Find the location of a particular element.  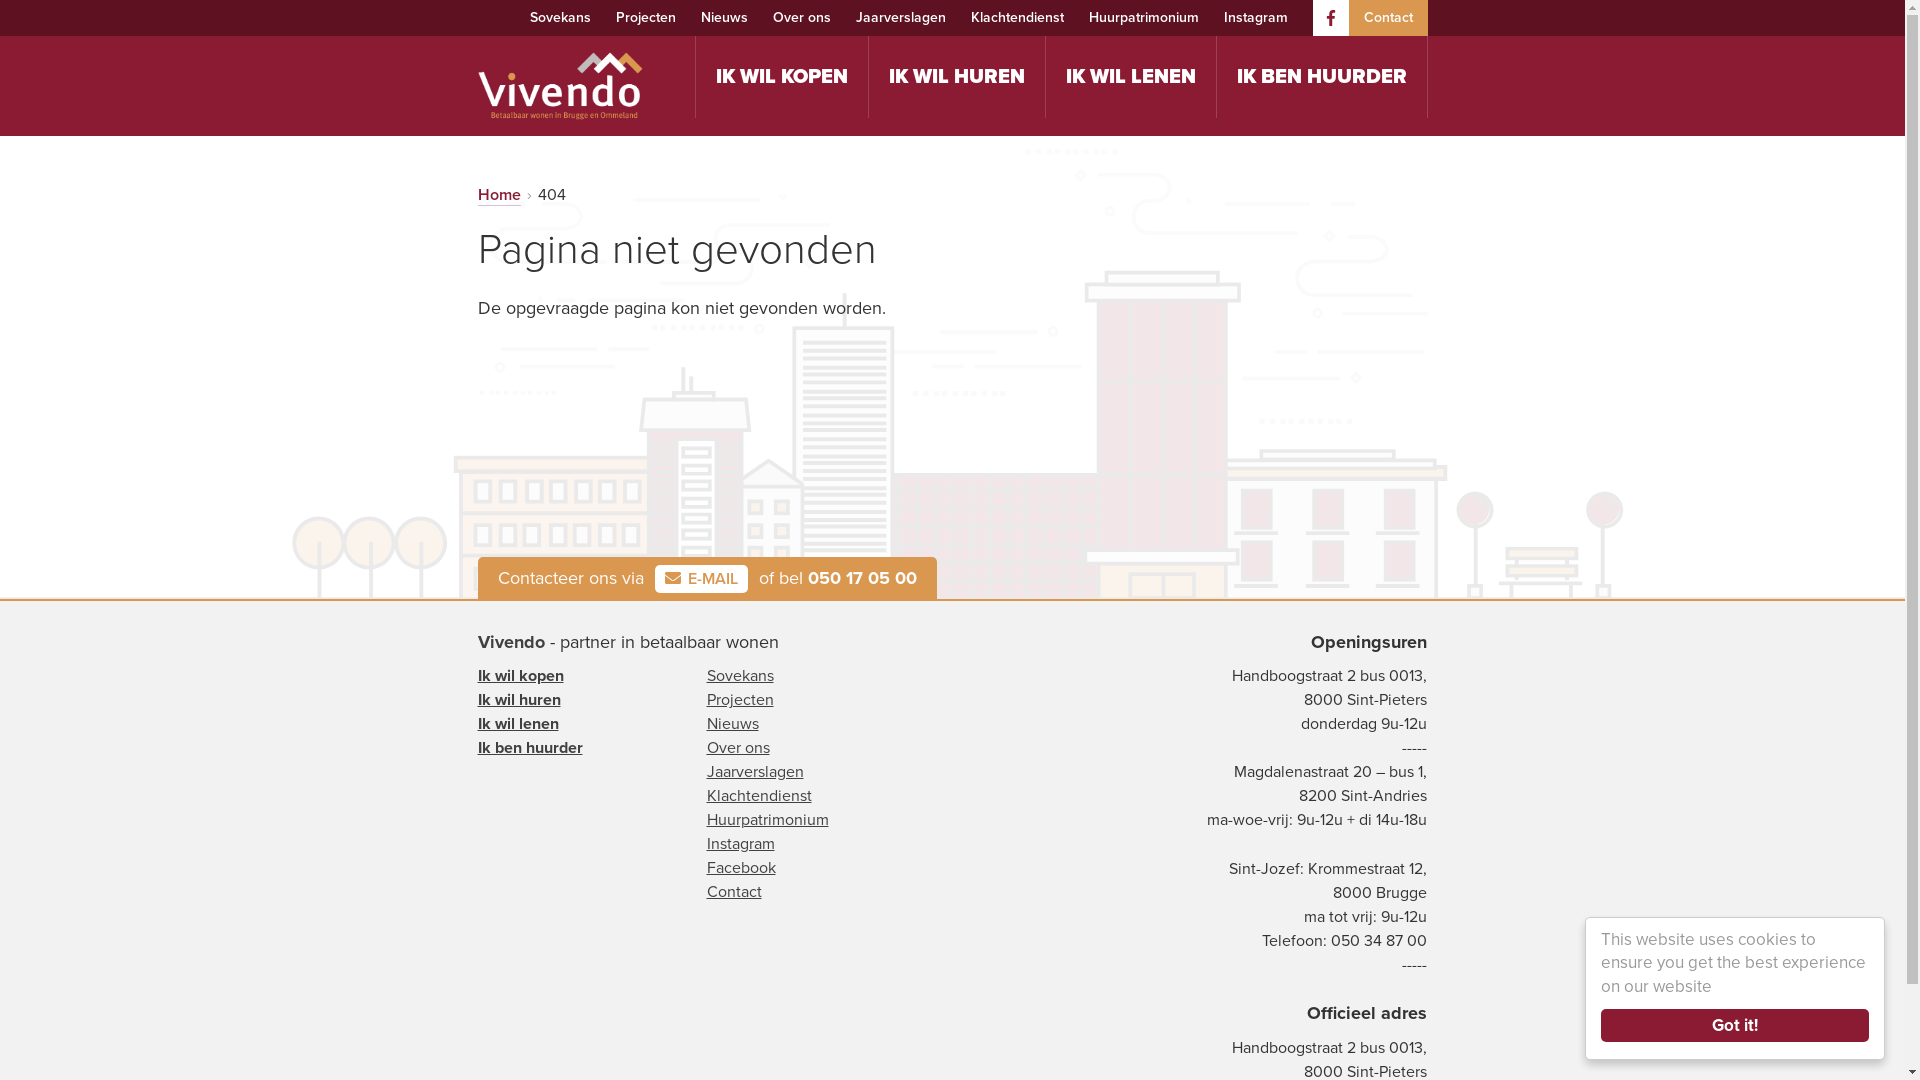

050 17 05 00 is located at coordinates (862, 578).